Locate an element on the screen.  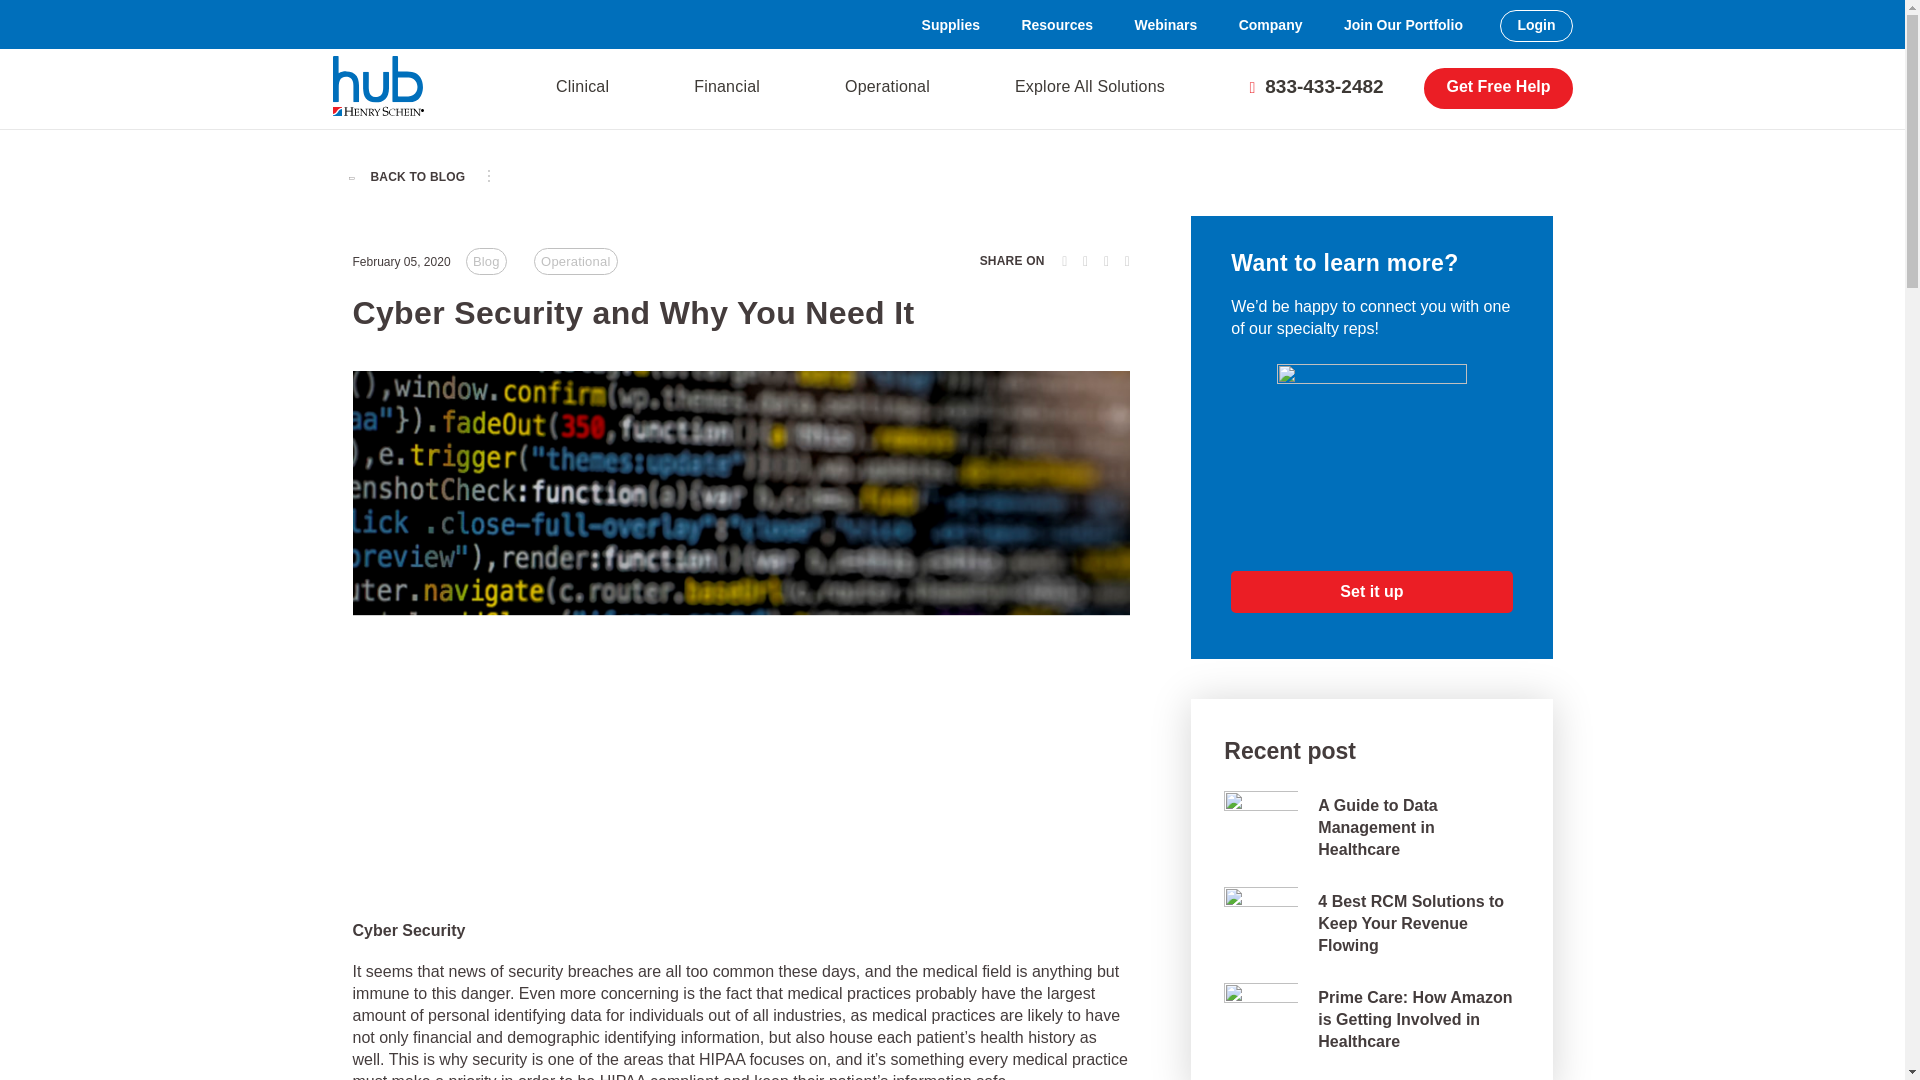
Webinars is located at coordinates (1165, 26).